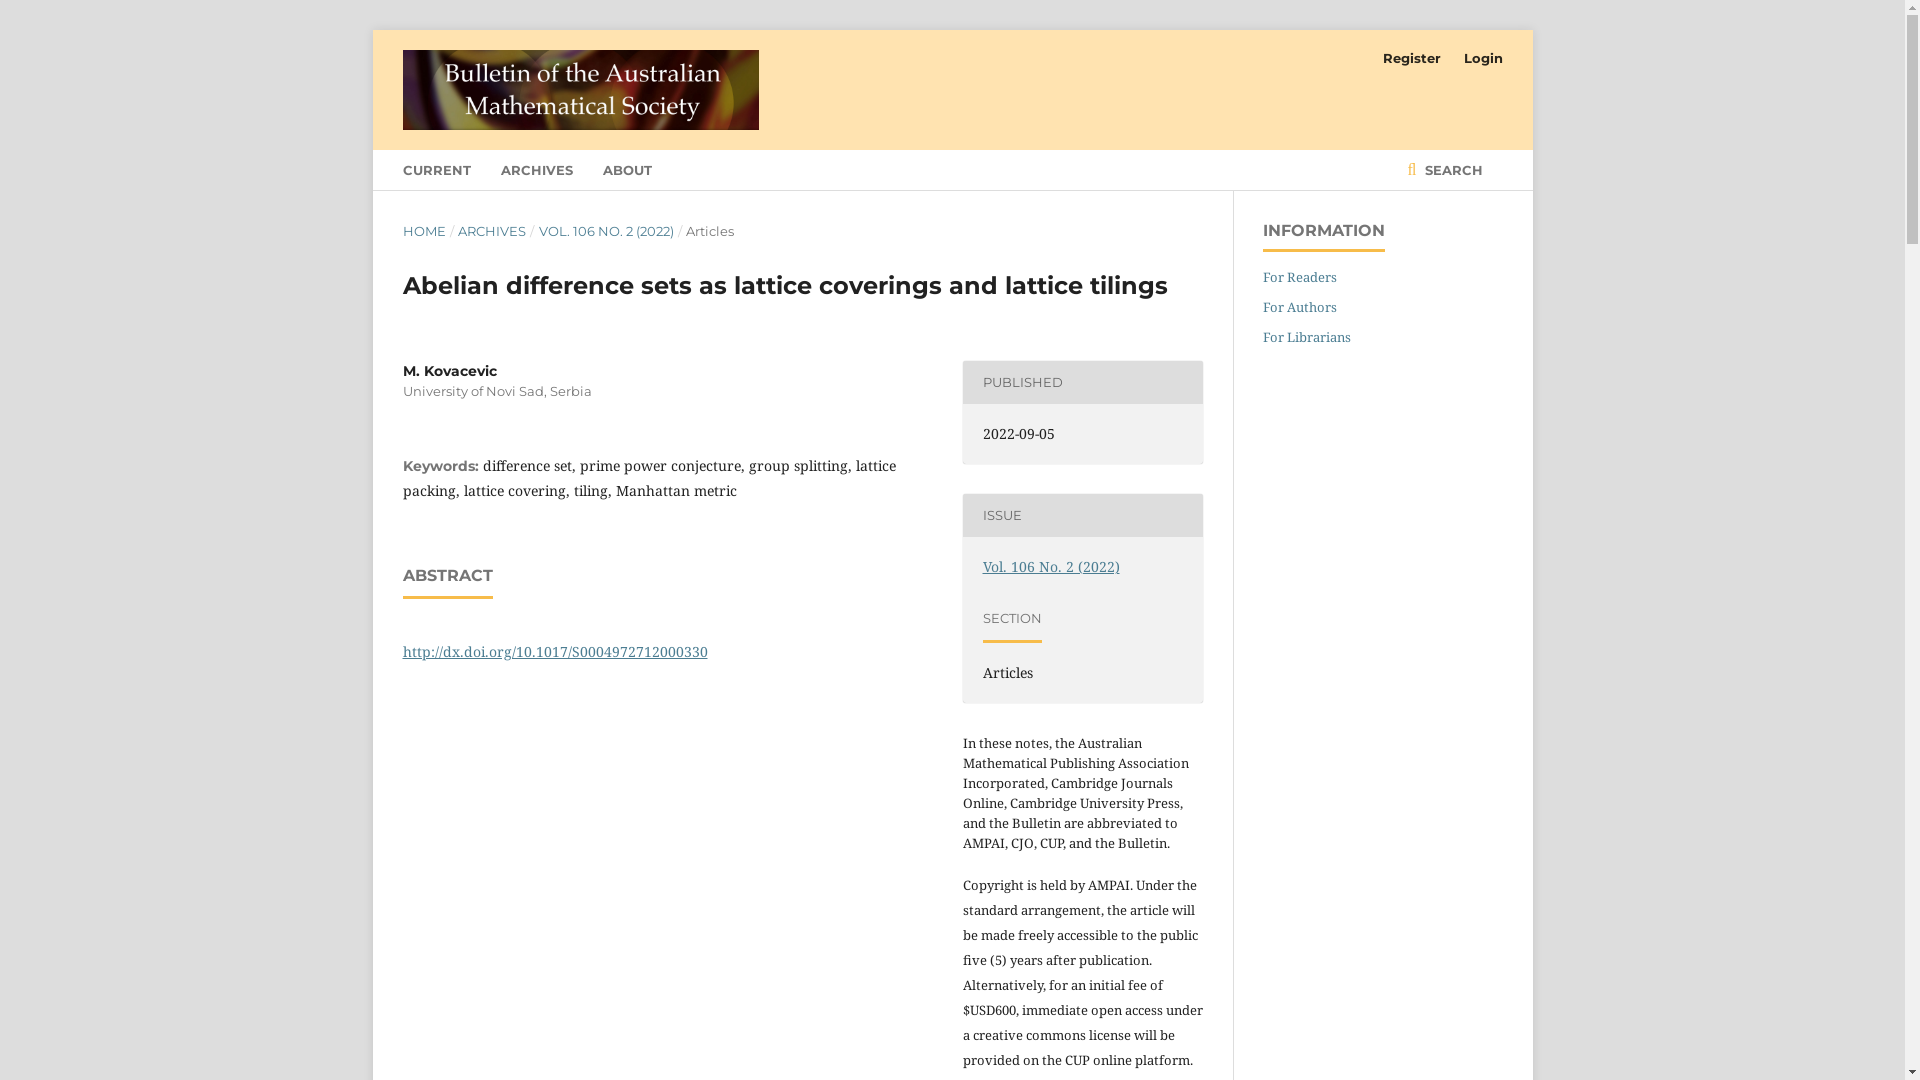 The width and height of the screenshot is (1920, 1080). I want to click on For Librarians, so click(1306, 337).